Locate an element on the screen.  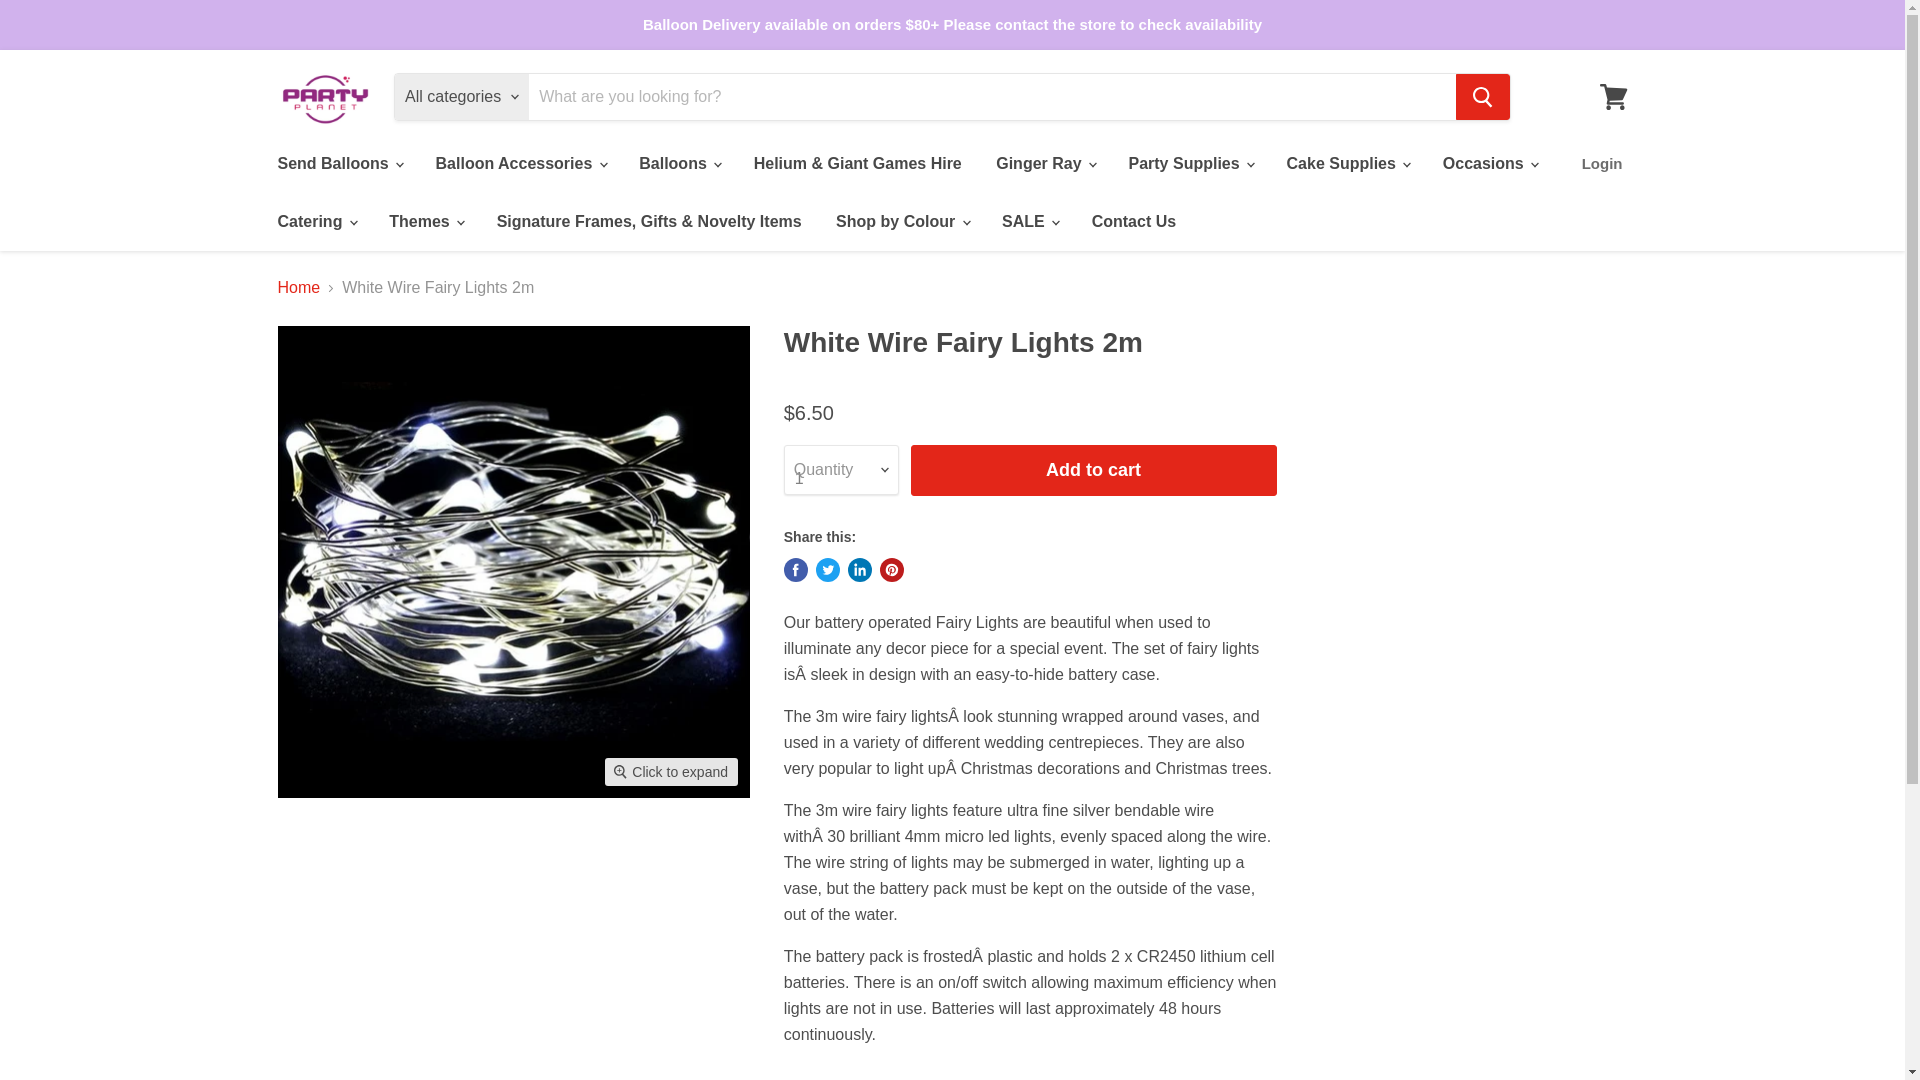
View cart is located at coordinates (1613, 96).